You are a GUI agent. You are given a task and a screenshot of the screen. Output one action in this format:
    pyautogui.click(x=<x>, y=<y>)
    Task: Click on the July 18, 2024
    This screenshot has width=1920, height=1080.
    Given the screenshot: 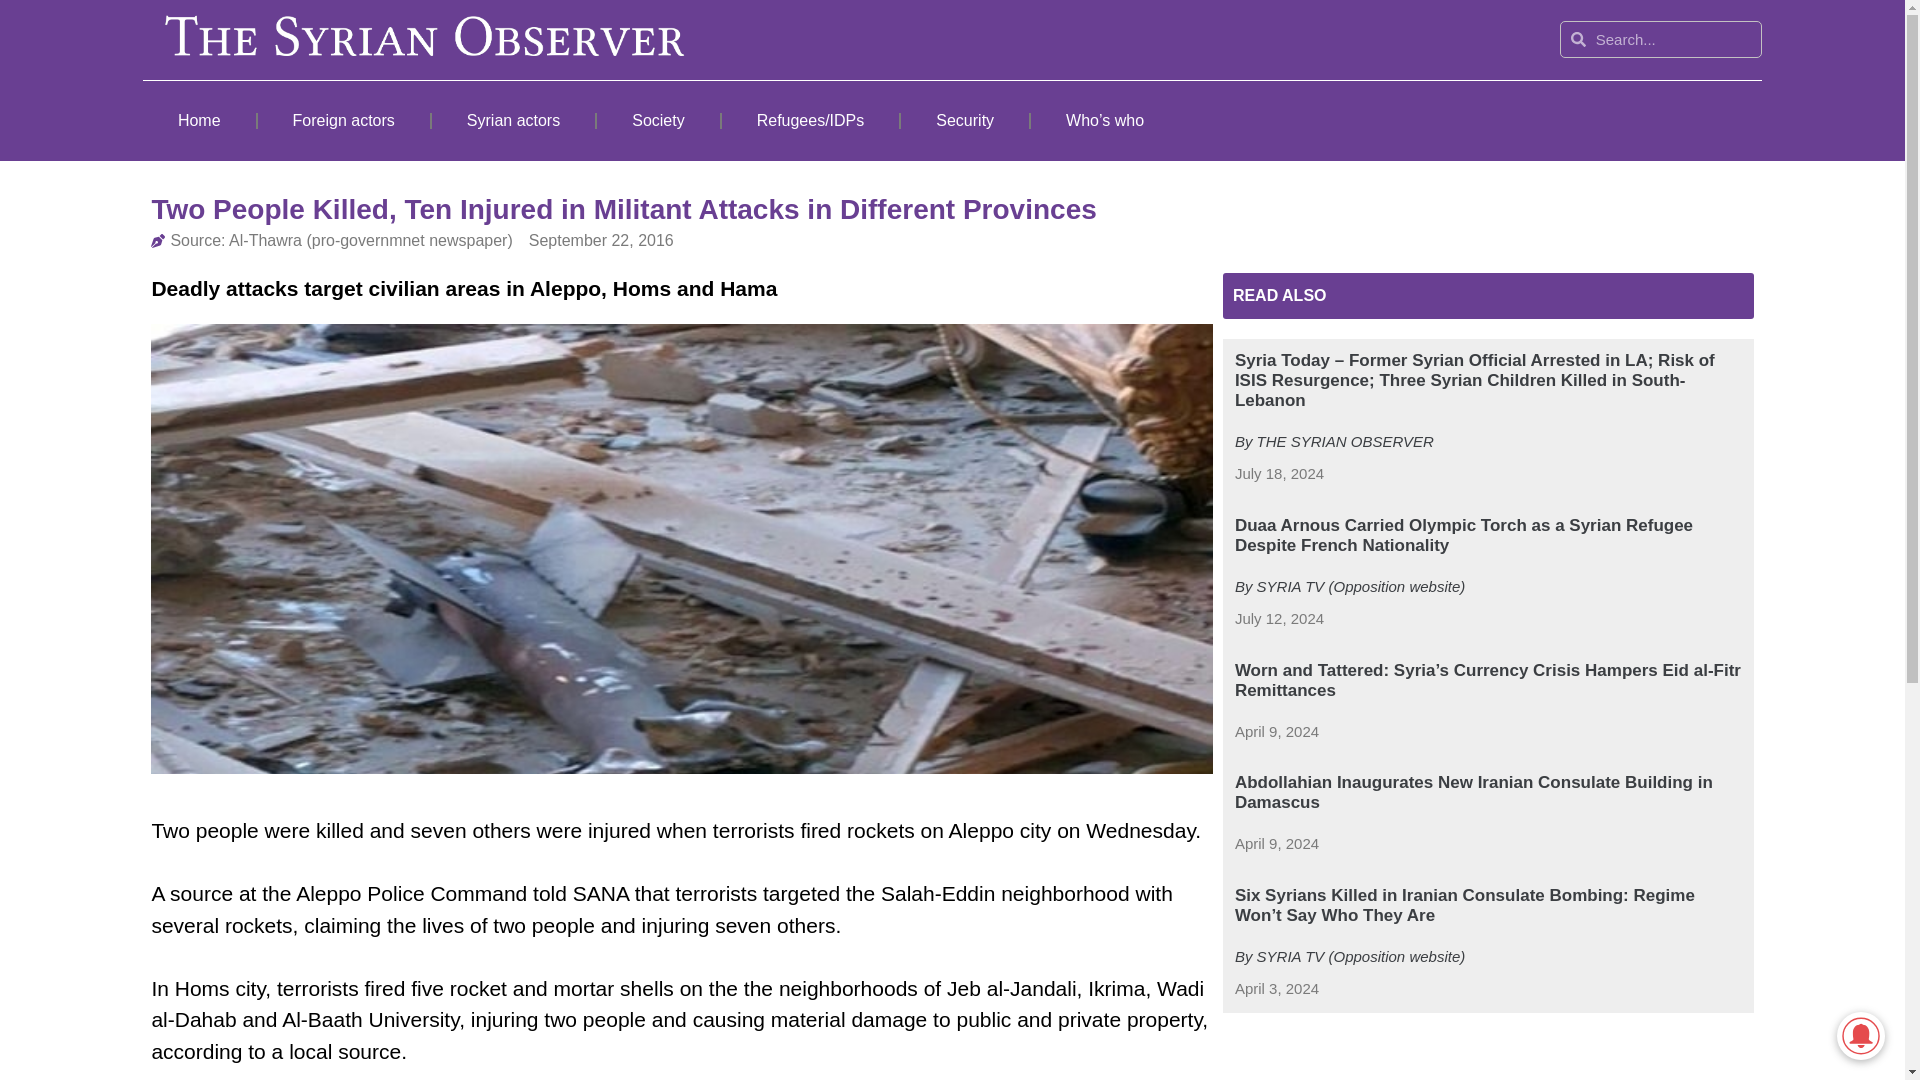 What is the action you would take?
    pyautogui.click(x=1279, y=474)
    